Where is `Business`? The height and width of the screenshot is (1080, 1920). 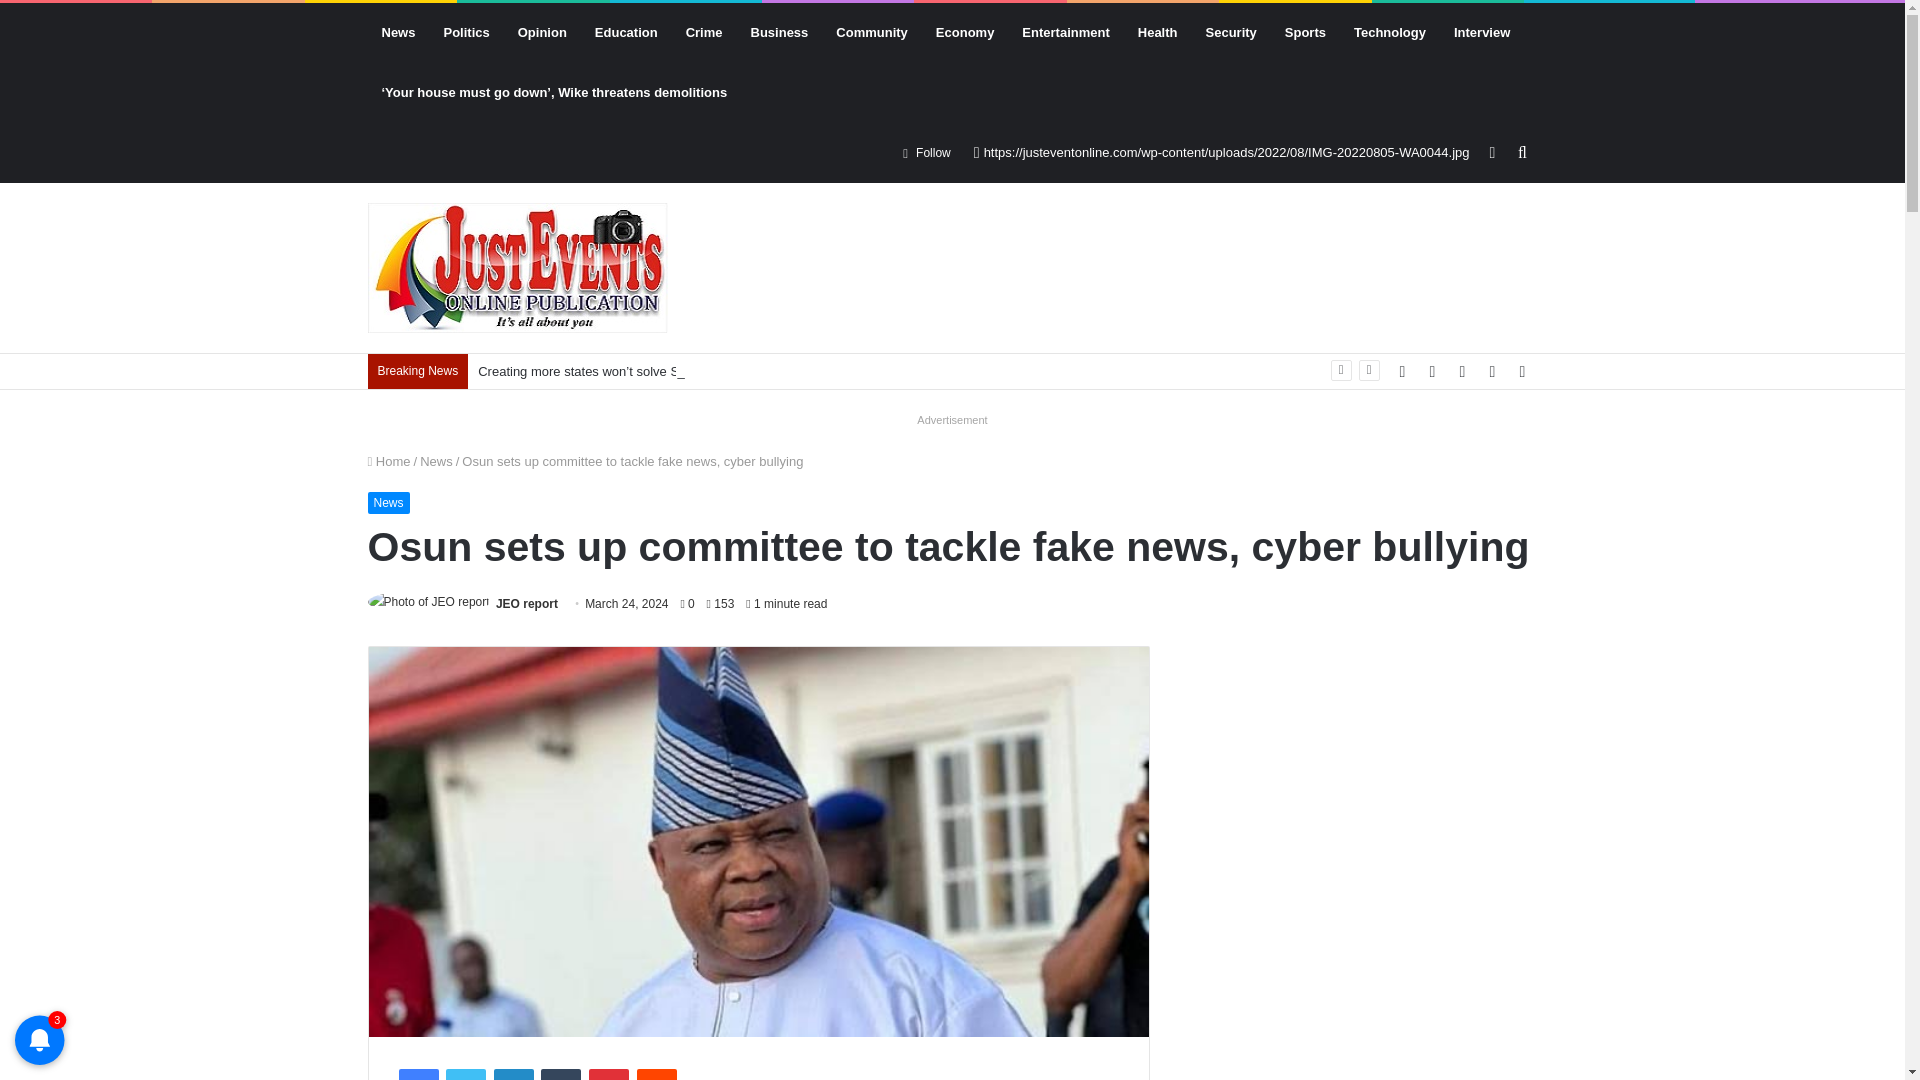 Business is located at coordinates (780, 32).